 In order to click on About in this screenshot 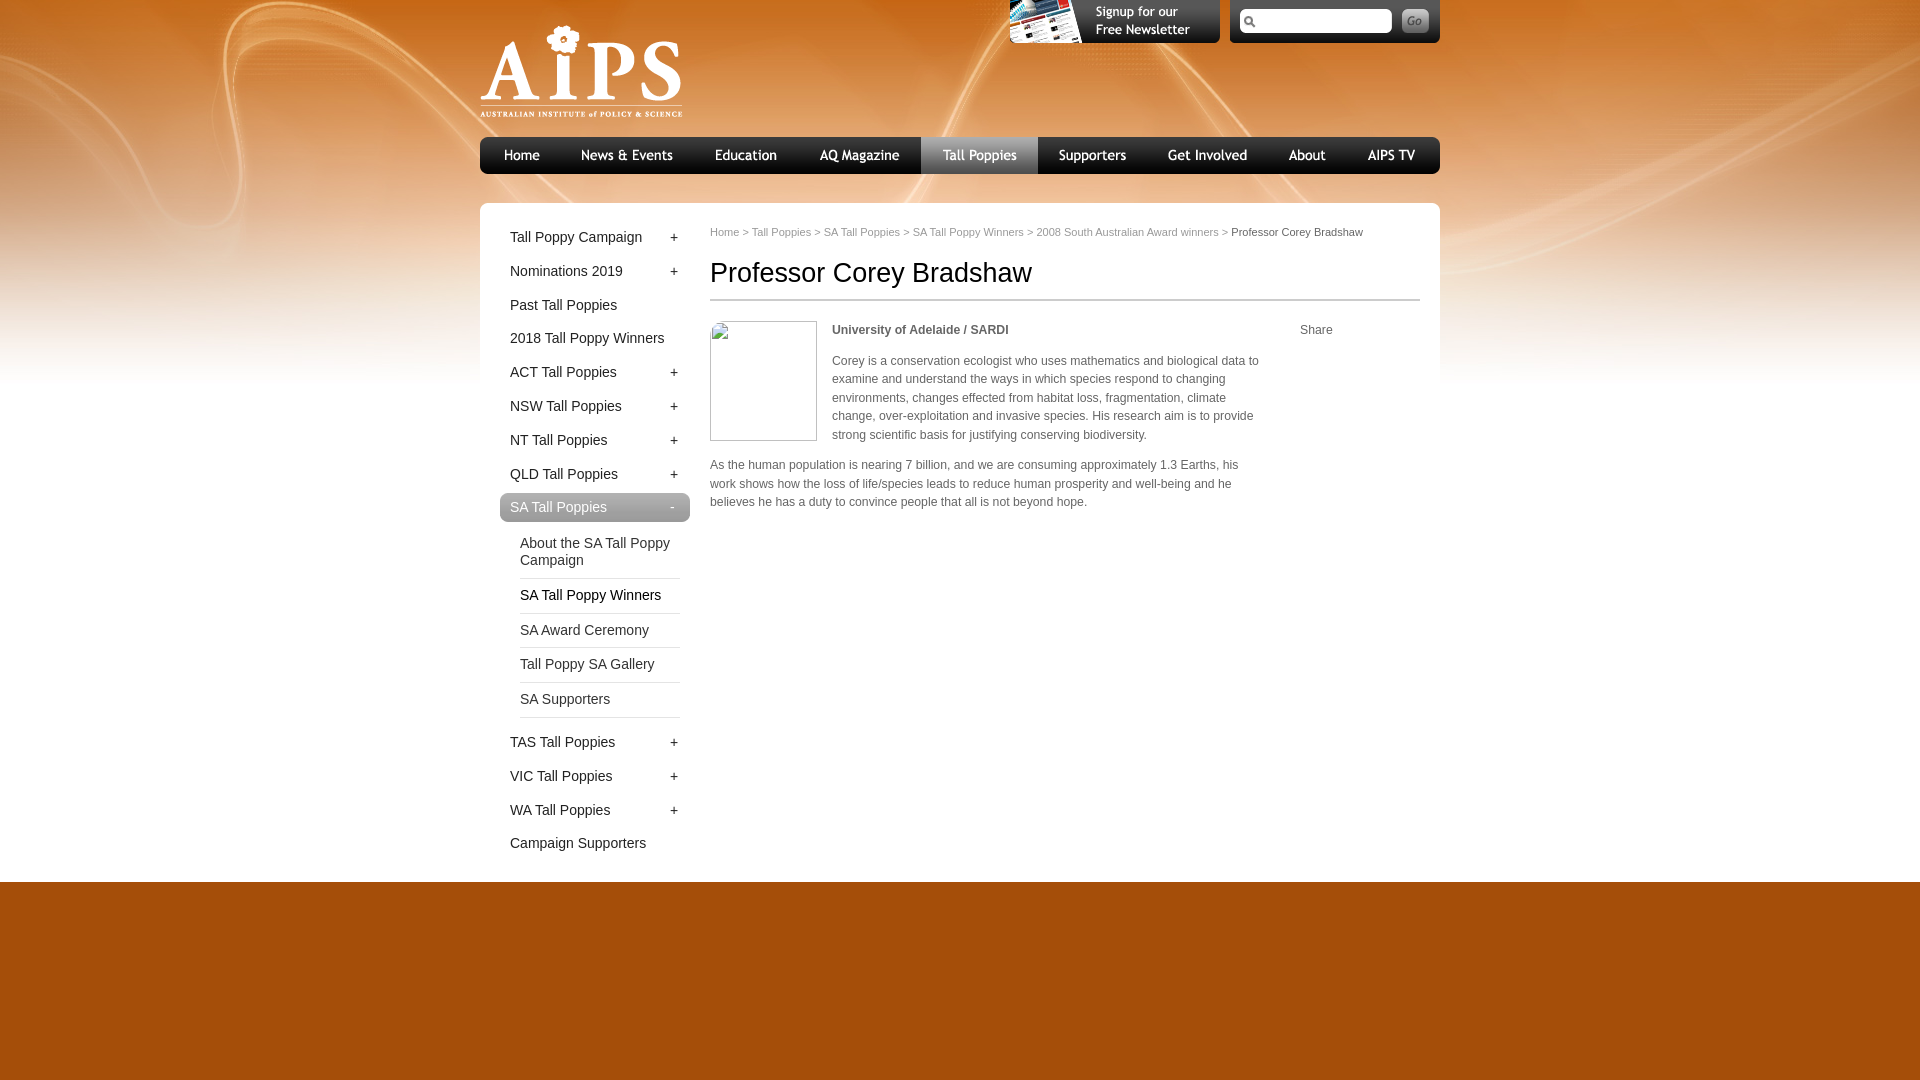, I will do `click(1308, 155)`.